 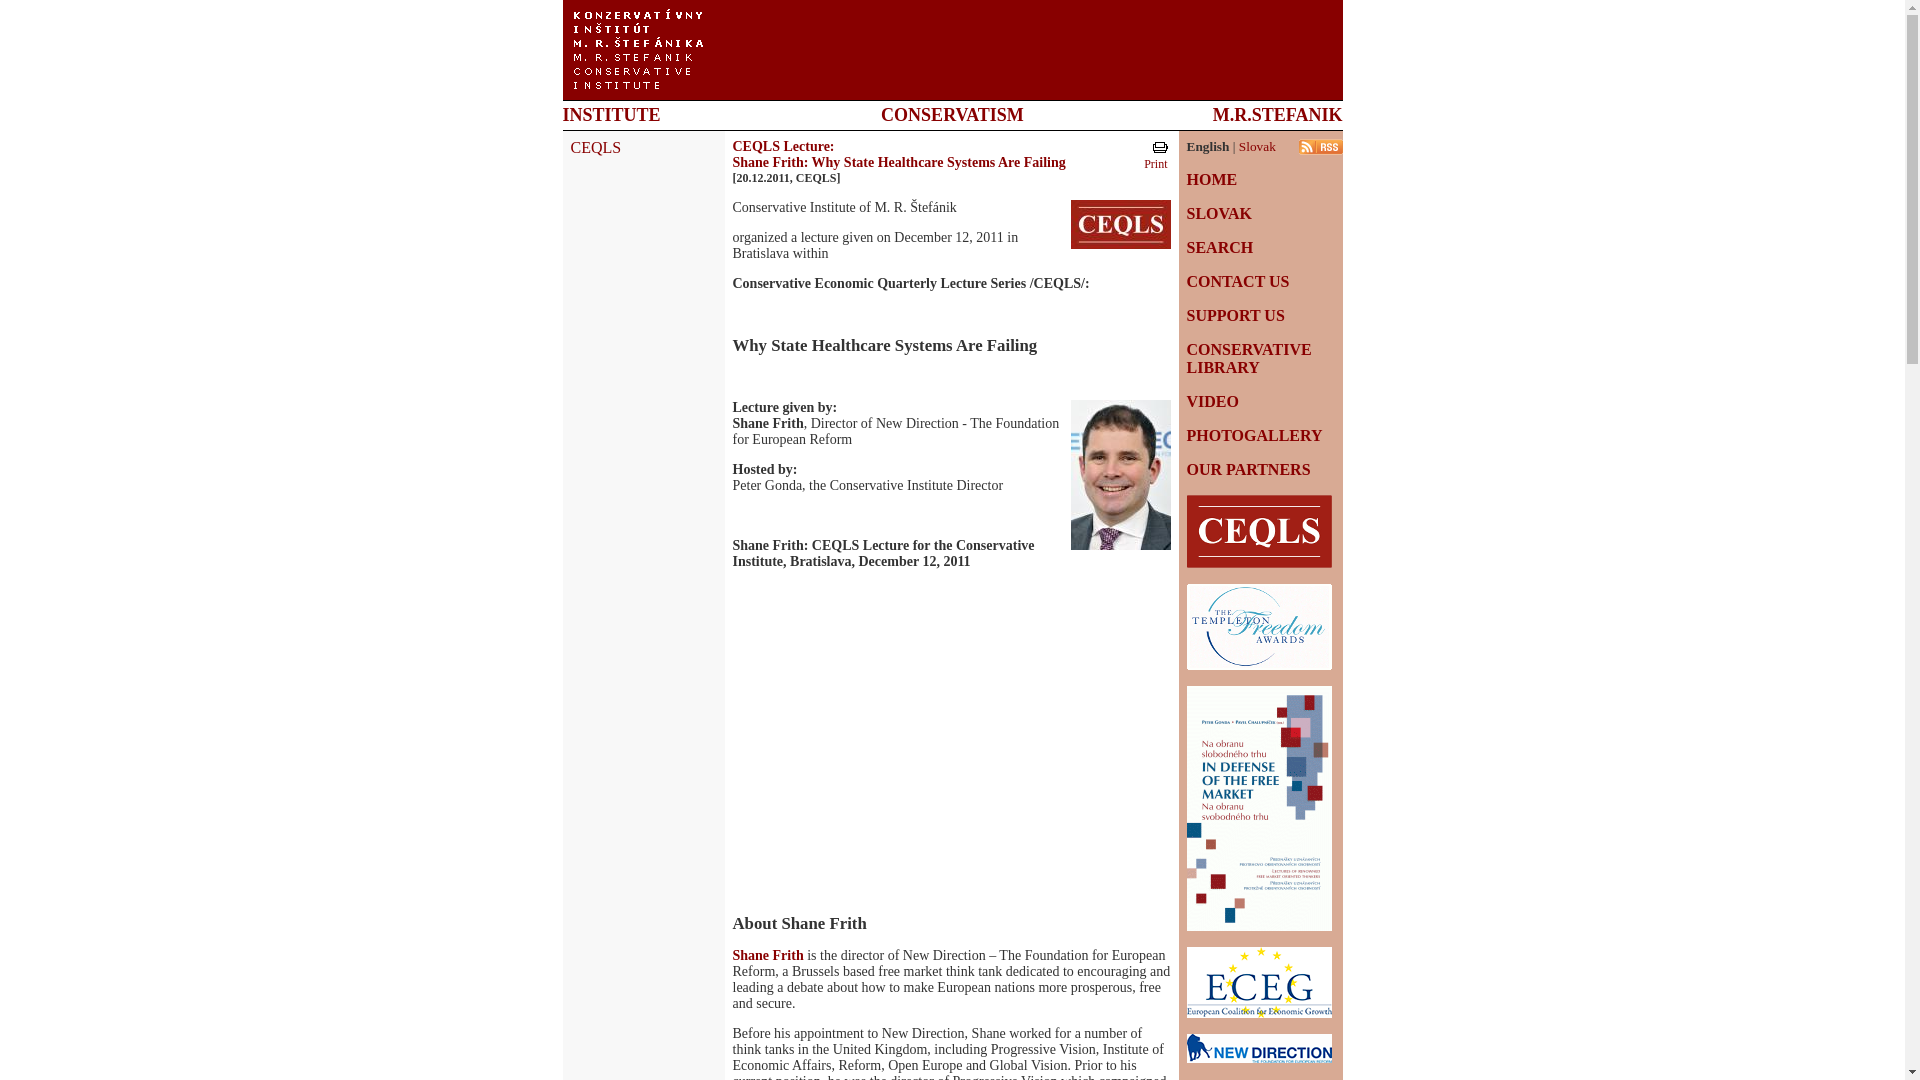 I want to click on OUR PARTNERS, so click(x=1248, y=470).